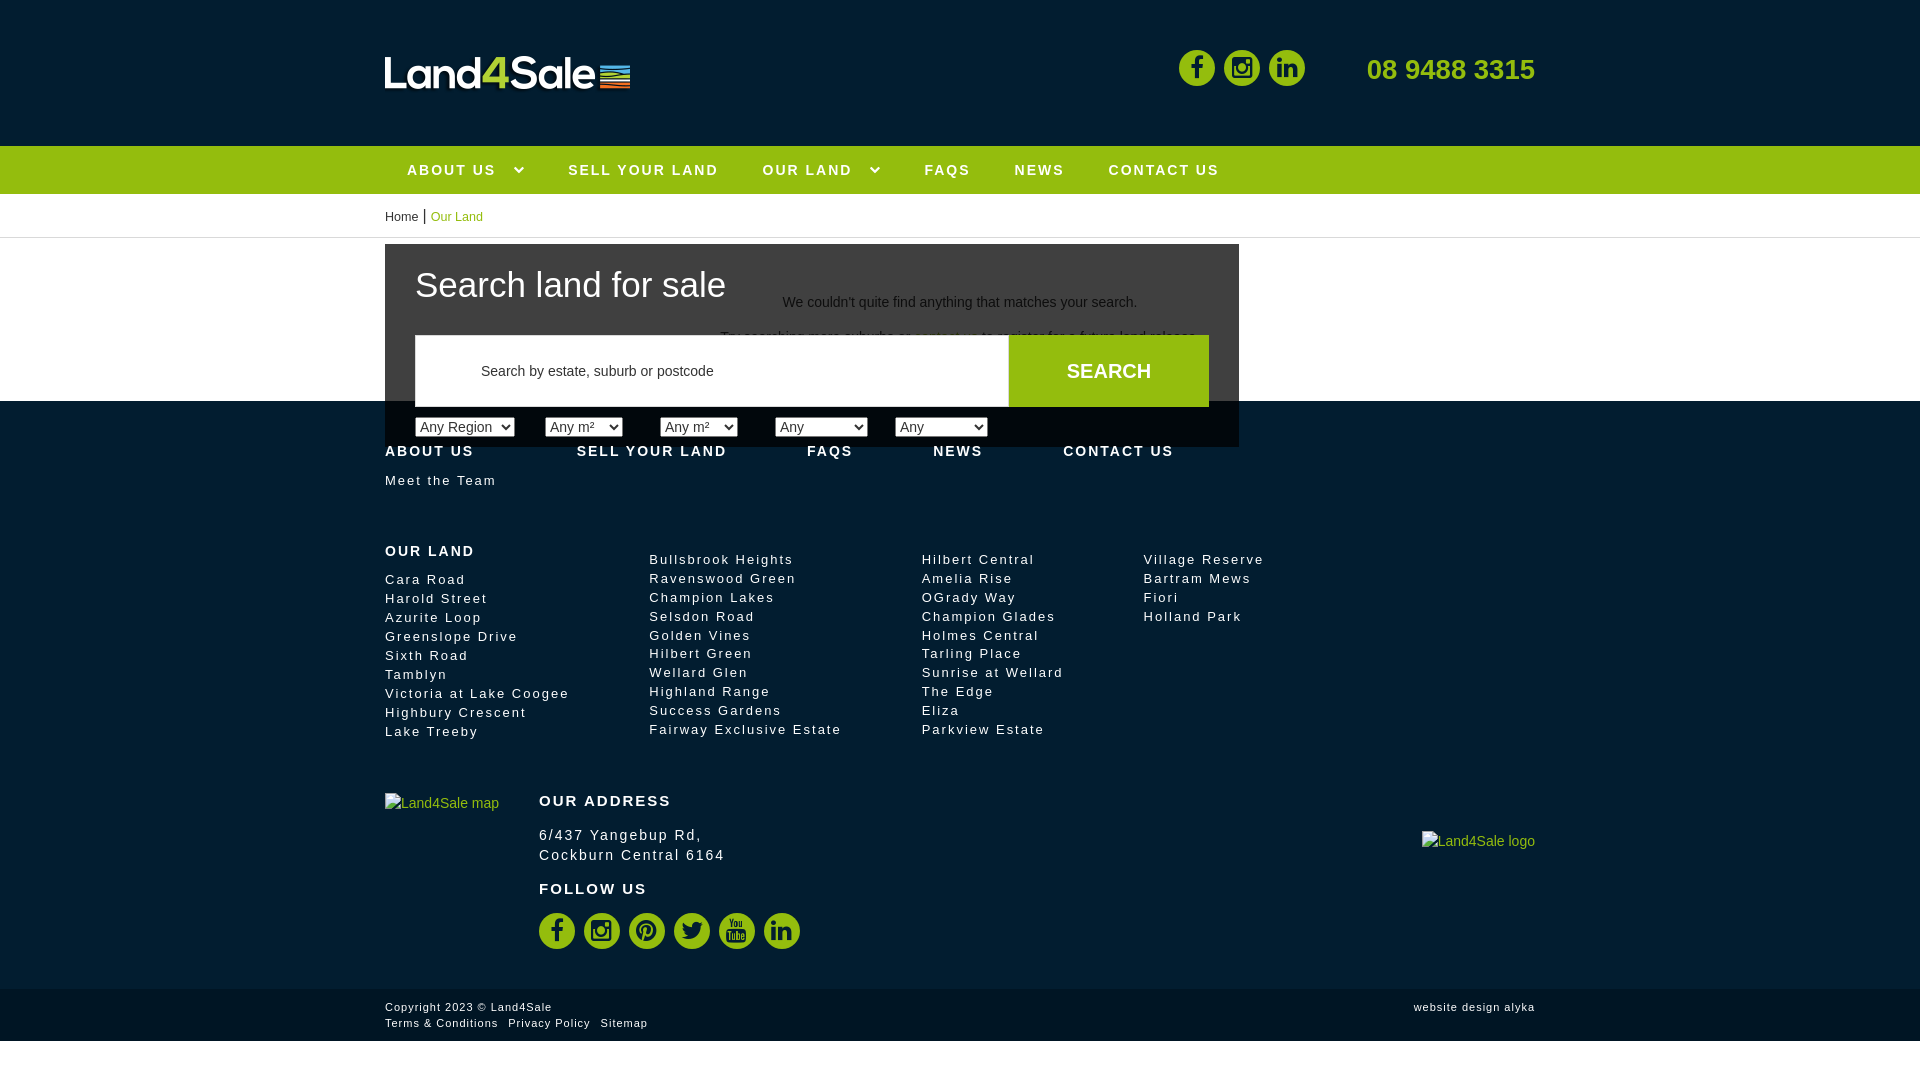  Describe the element at coordinates (1118, 451) in the screenshot. I see `CONTACT US` at that location.